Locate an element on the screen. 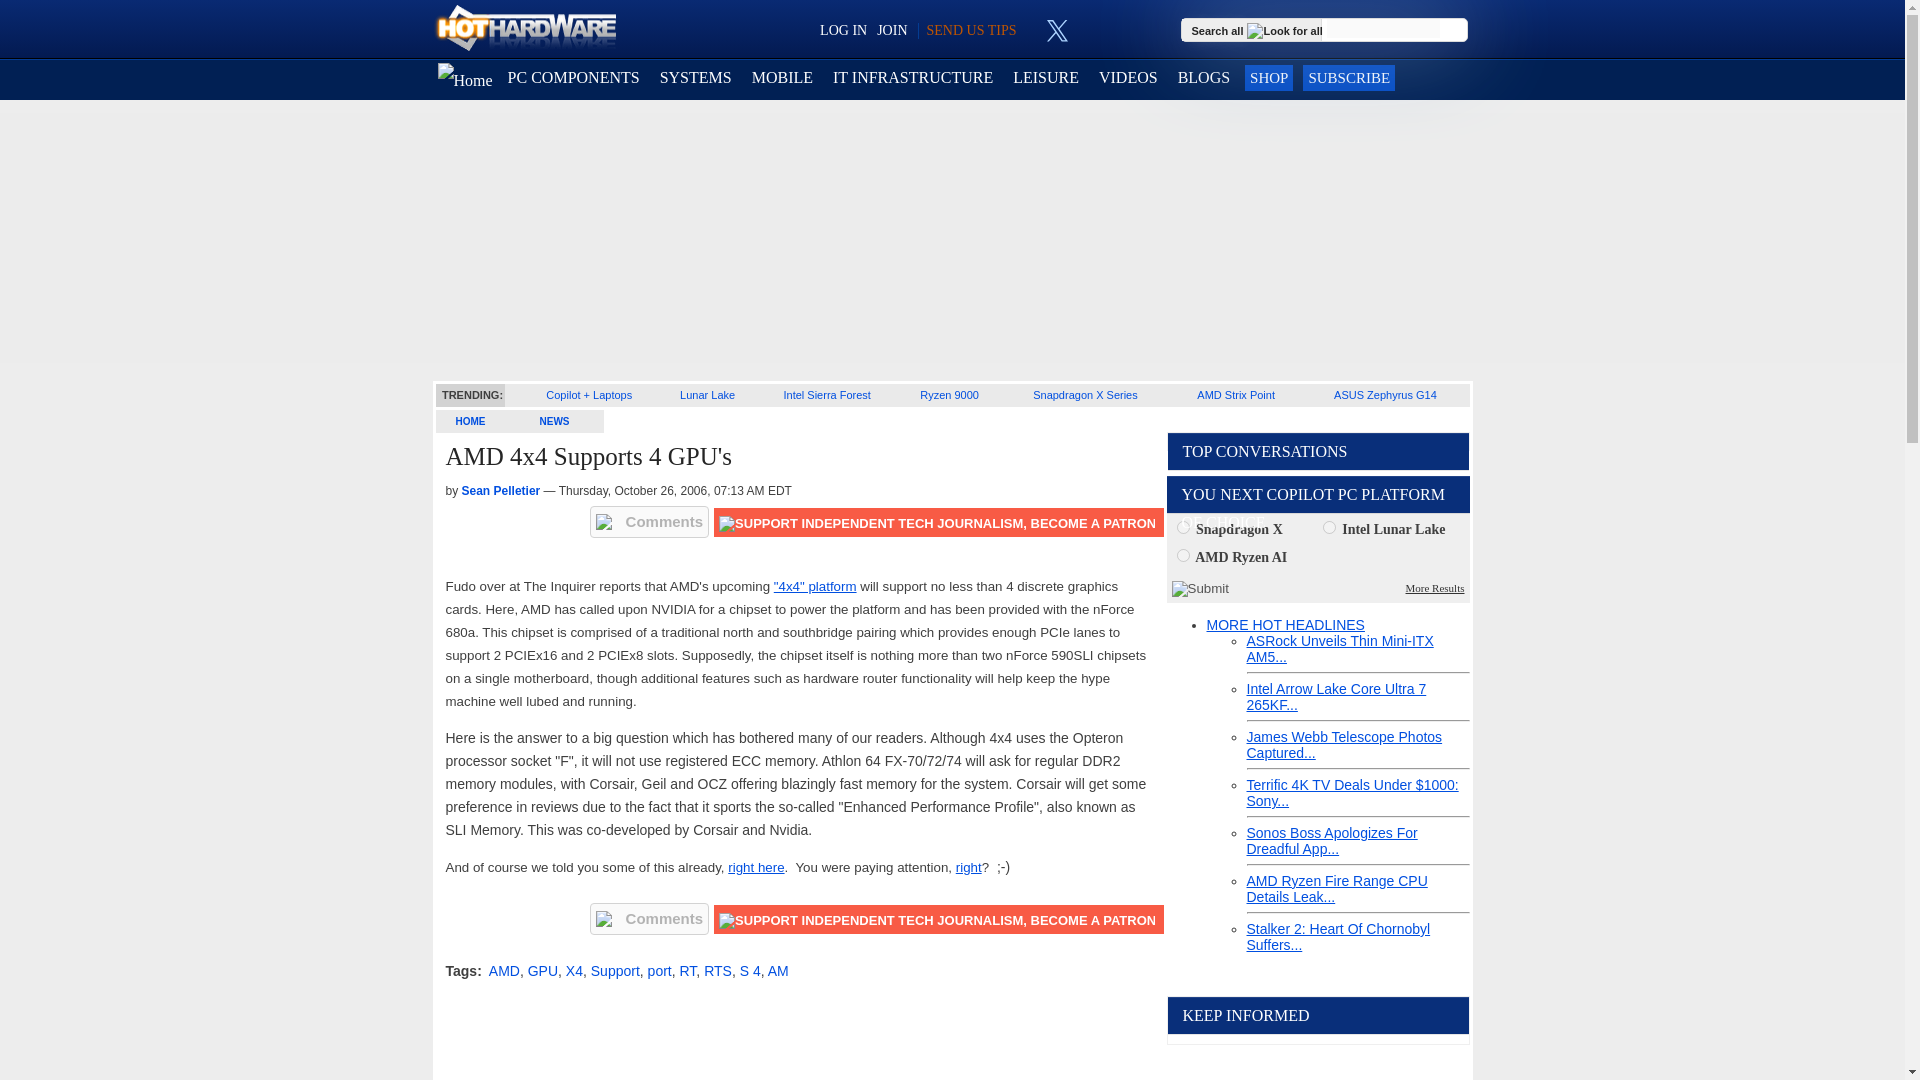 The width and height of the screenshot is (1920, 1080). PC COMPONENTS is located at coordinates (574, 78).